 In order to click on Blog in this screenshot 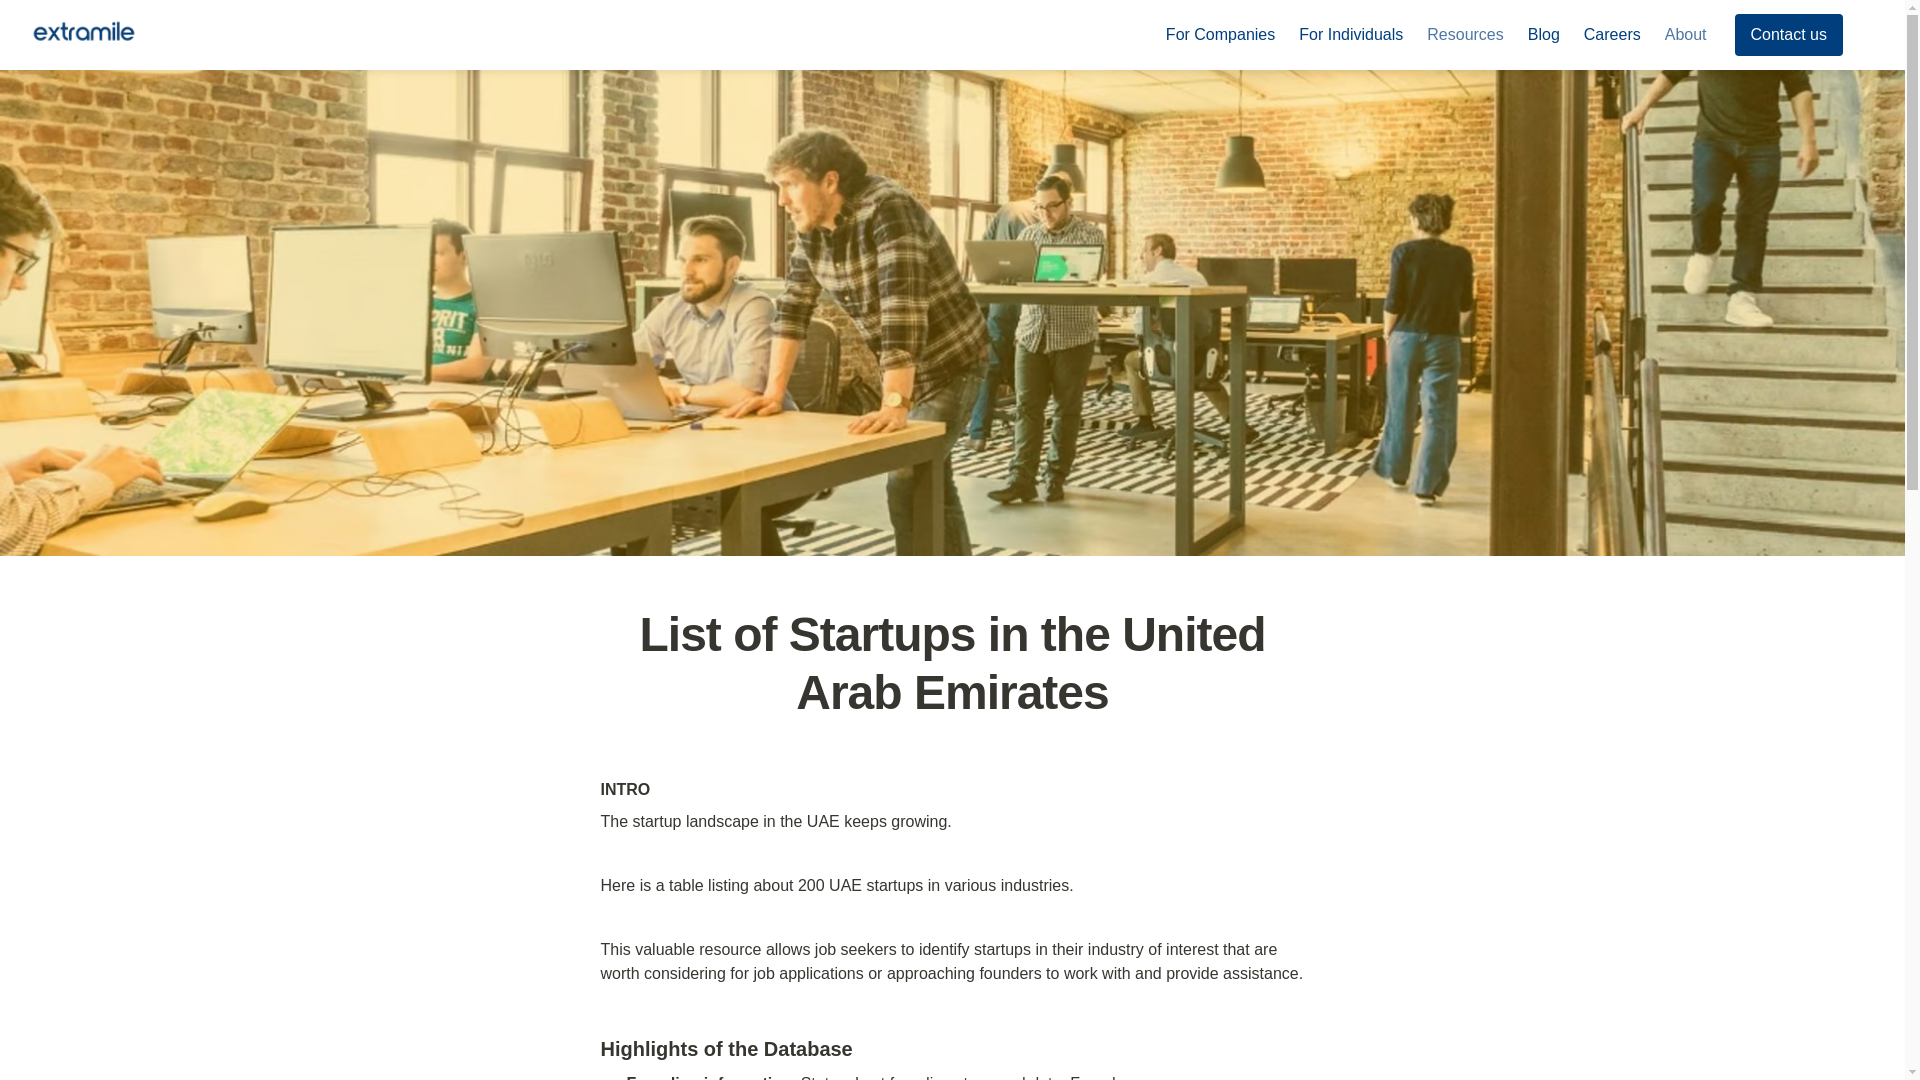, I will do `click(1544, 34)`.